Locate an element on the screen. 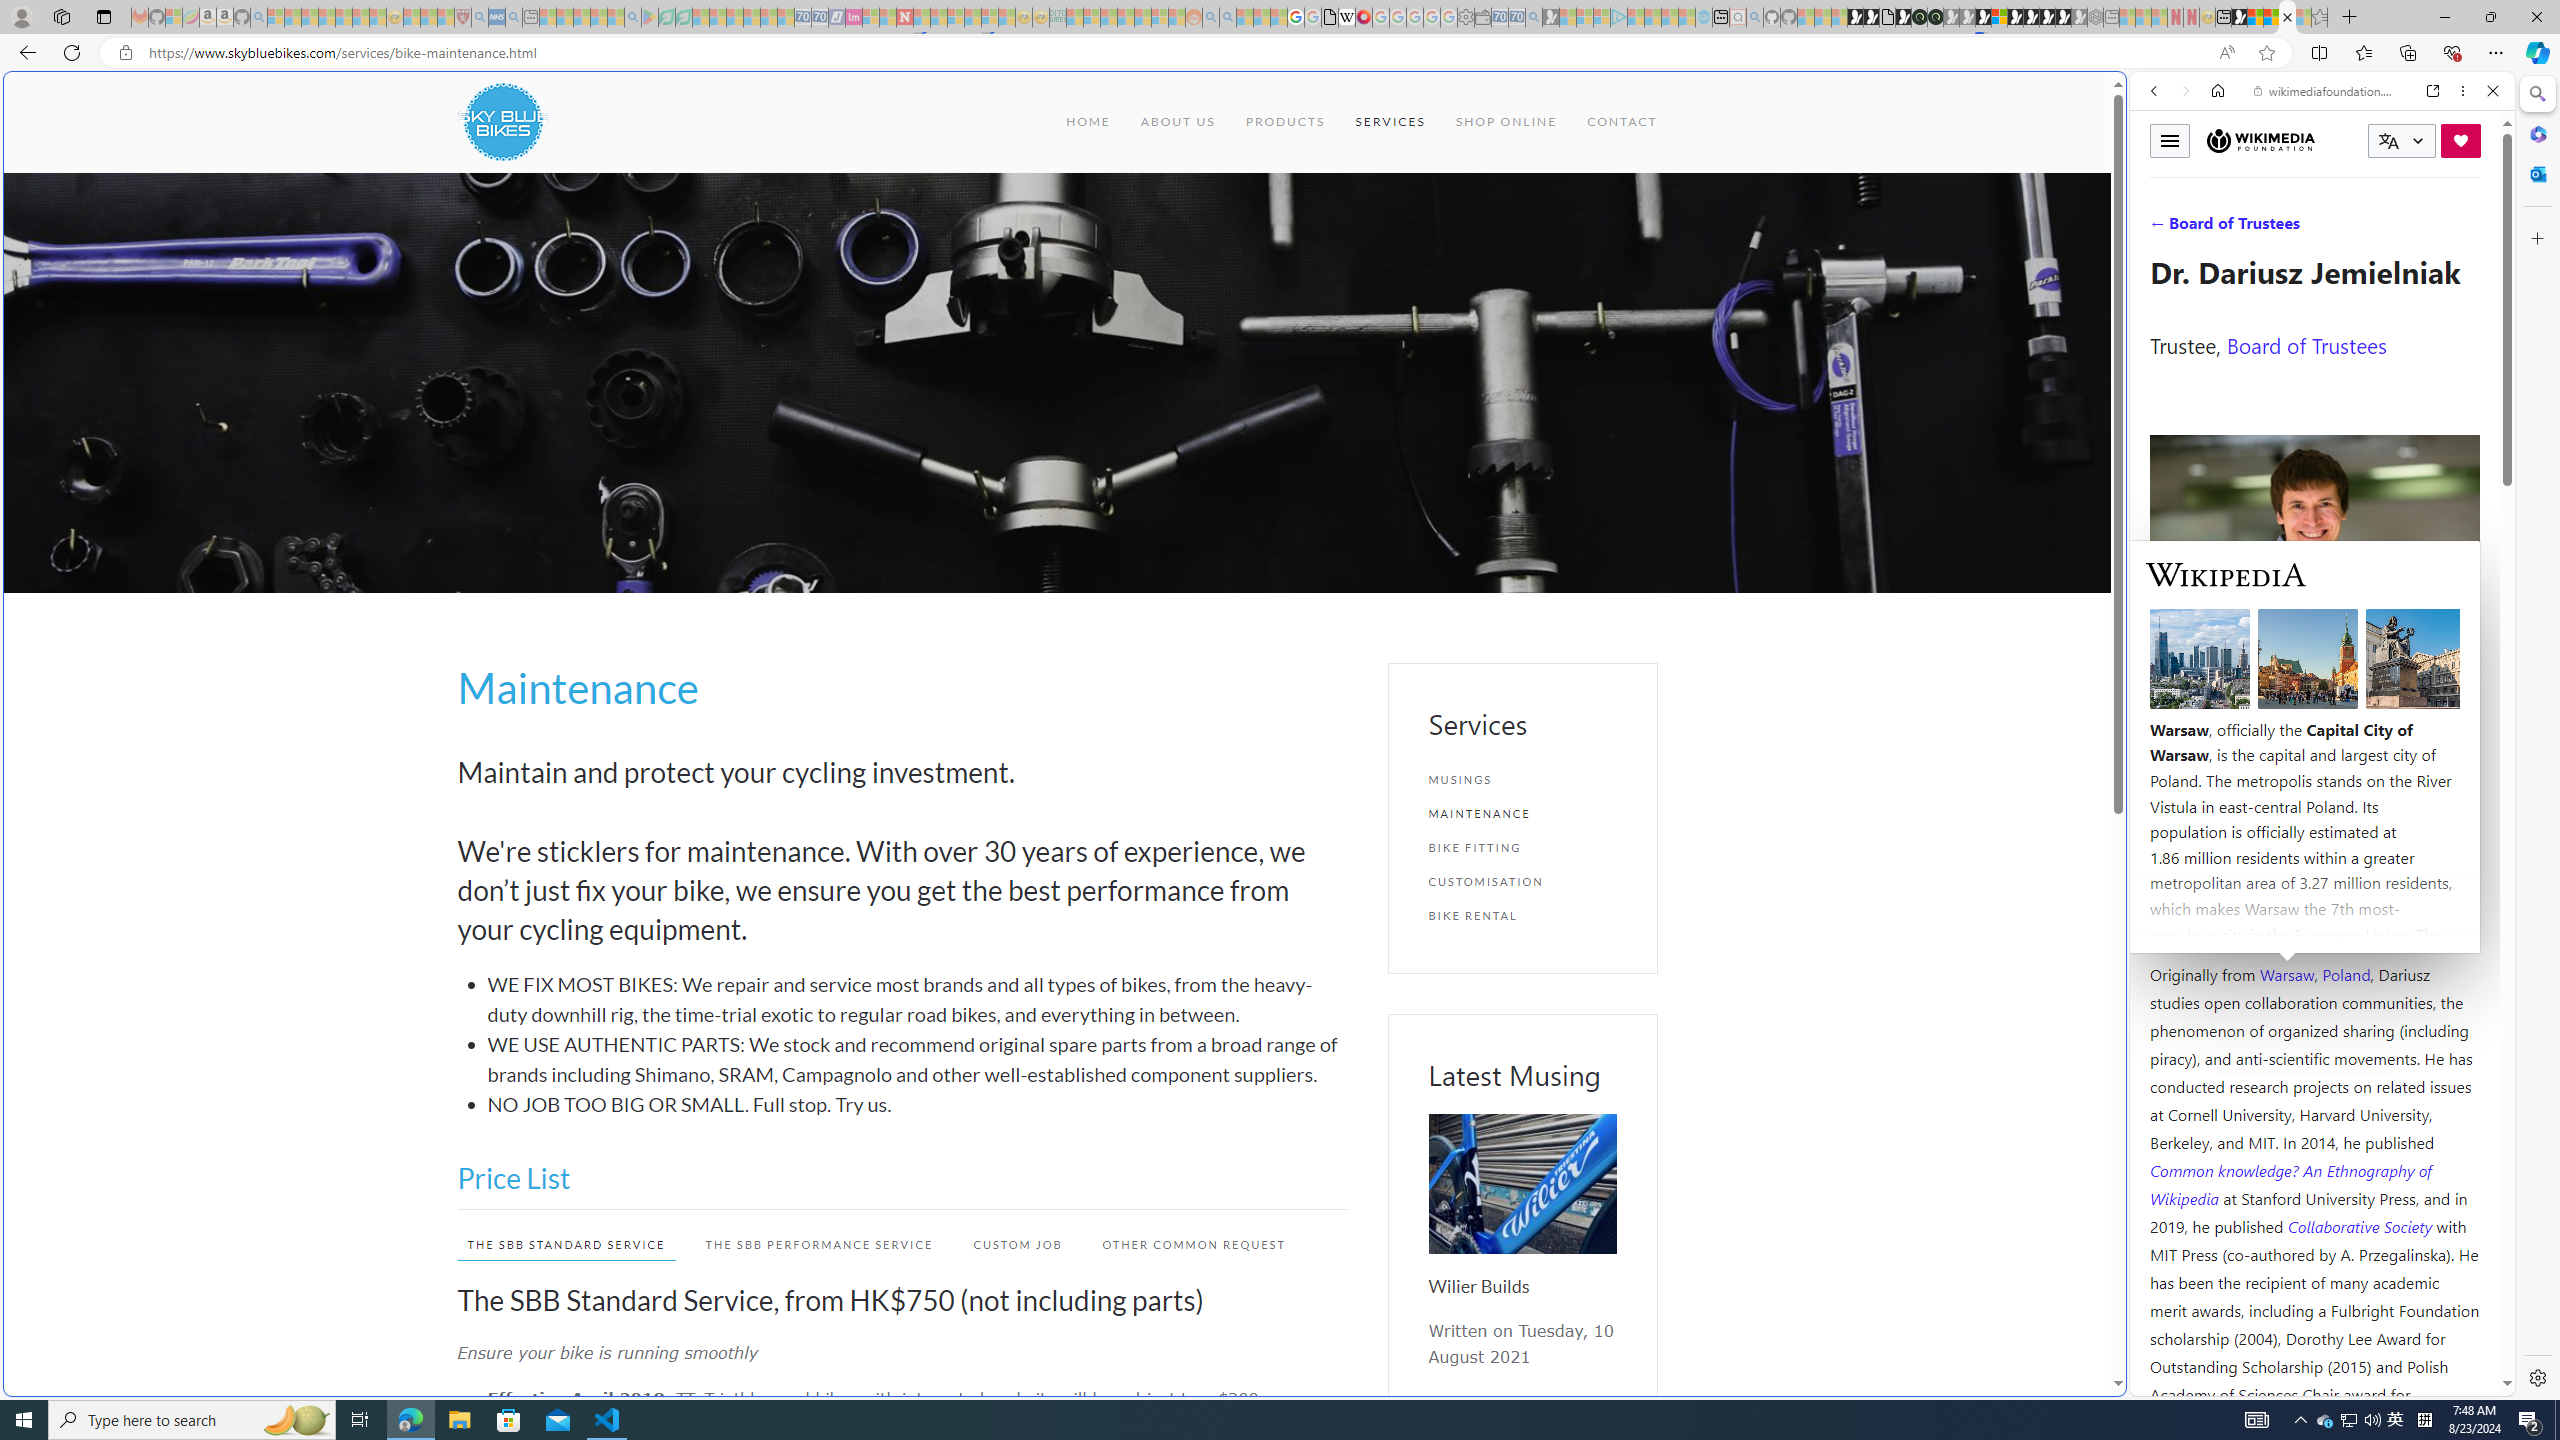 The height and width of the screenshot is (1440, 2560). Home | Sky Blue Bikes - Sky Blue Bikes is located at coordinates (1966, 426).